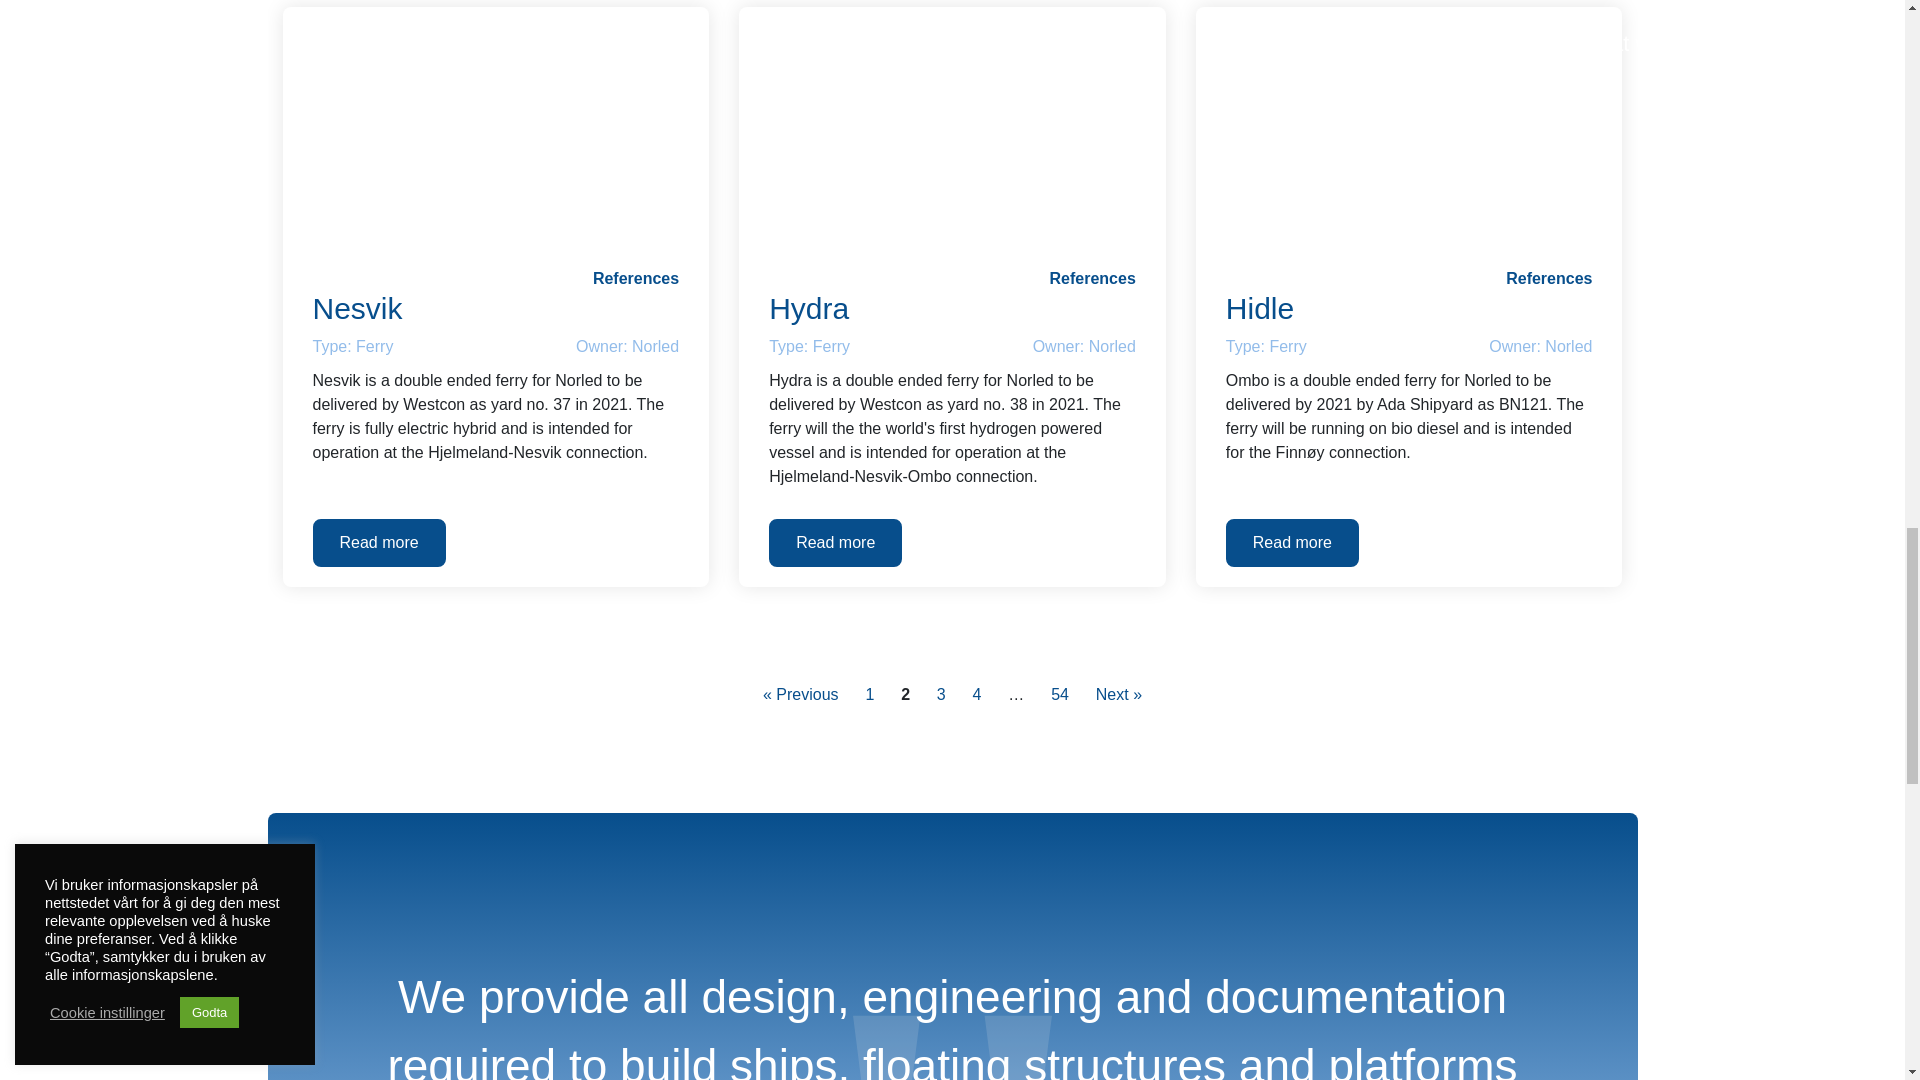 The image size is (1920, 1080). I want to click on Hydra, so click(952, 308).